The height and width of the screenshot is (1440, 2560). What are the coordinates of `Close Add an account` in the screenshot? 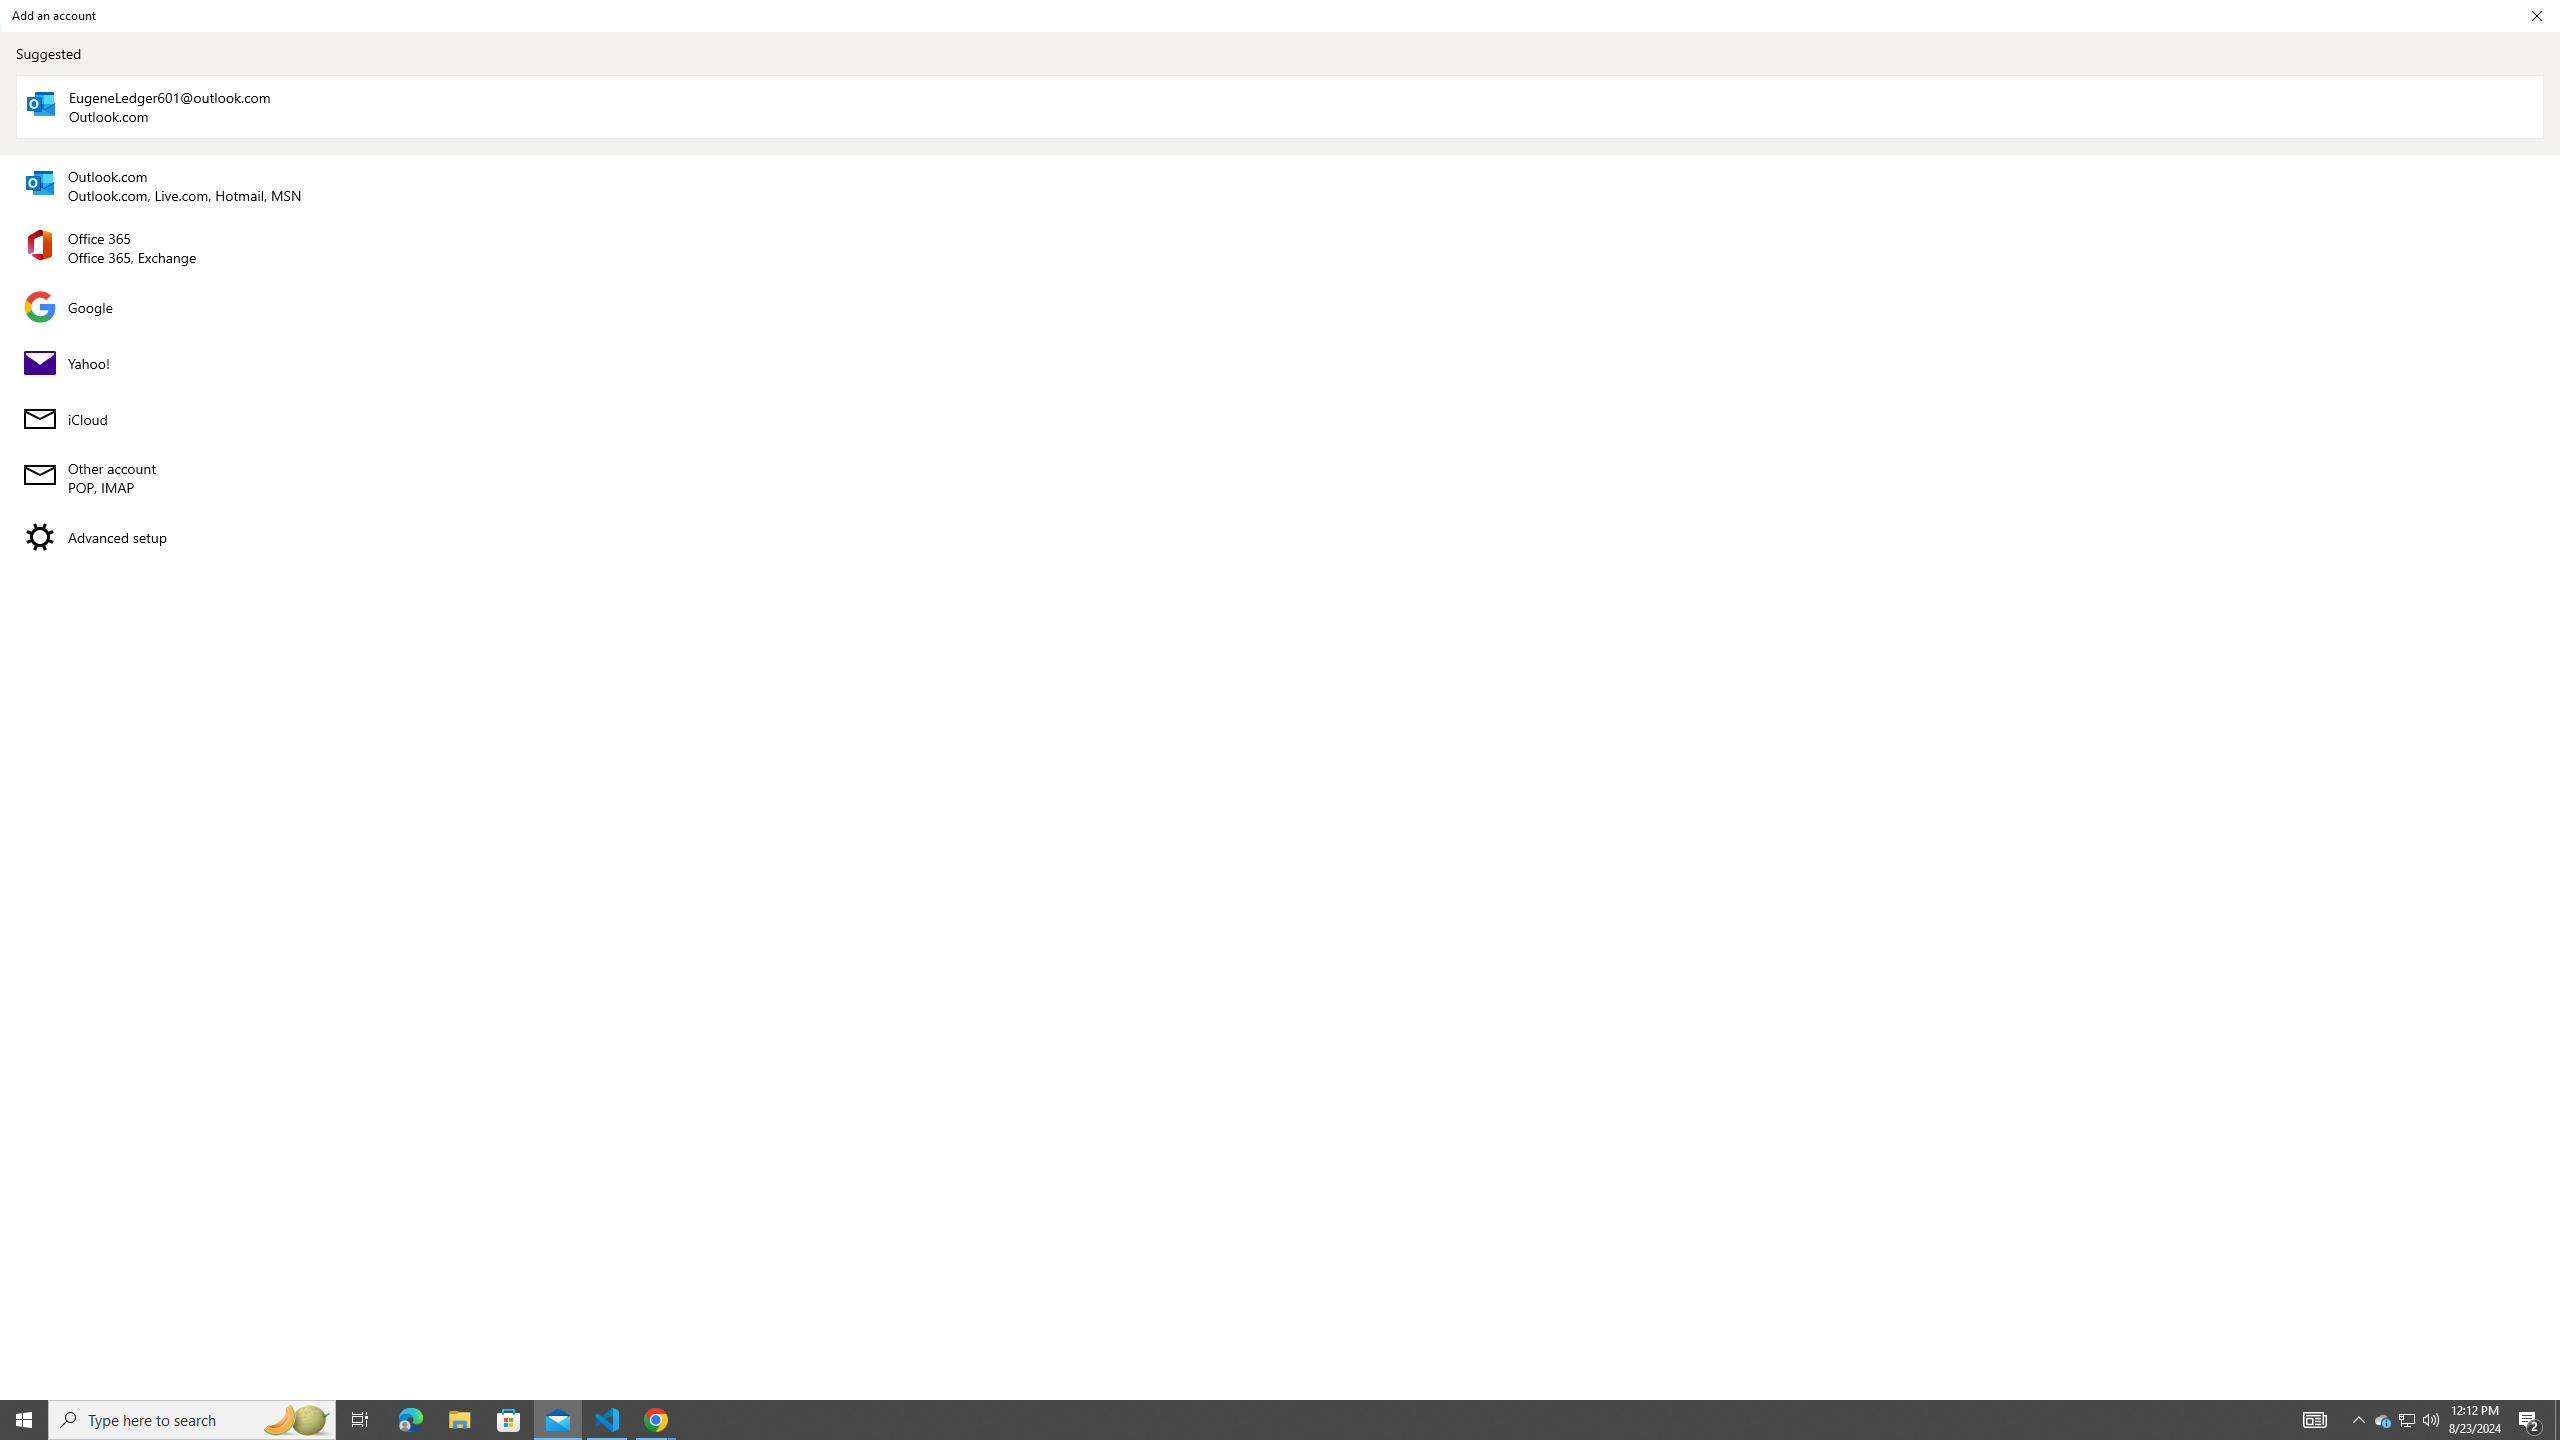 It's located at (1280, 248).